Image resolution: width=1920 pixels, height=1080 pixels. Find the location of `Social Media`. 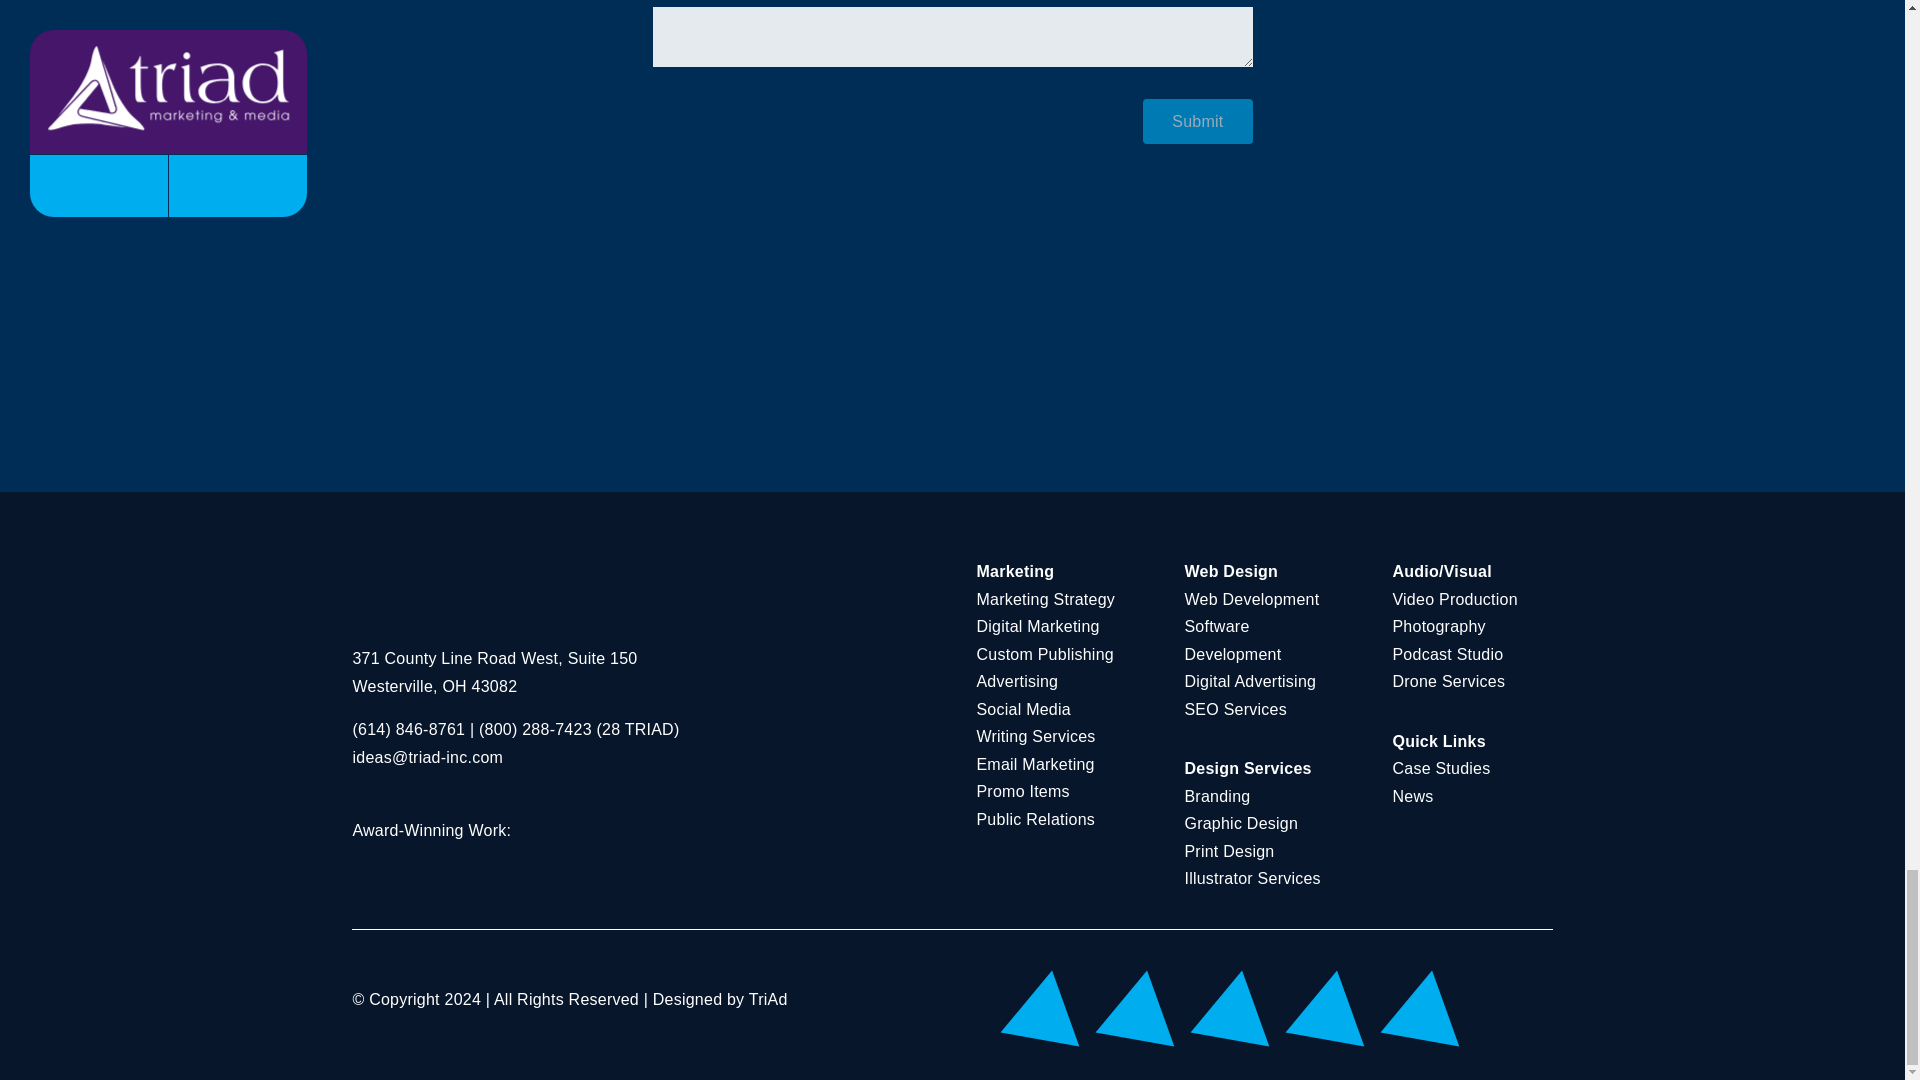

Social Media is located at coordinates (1022, 709).